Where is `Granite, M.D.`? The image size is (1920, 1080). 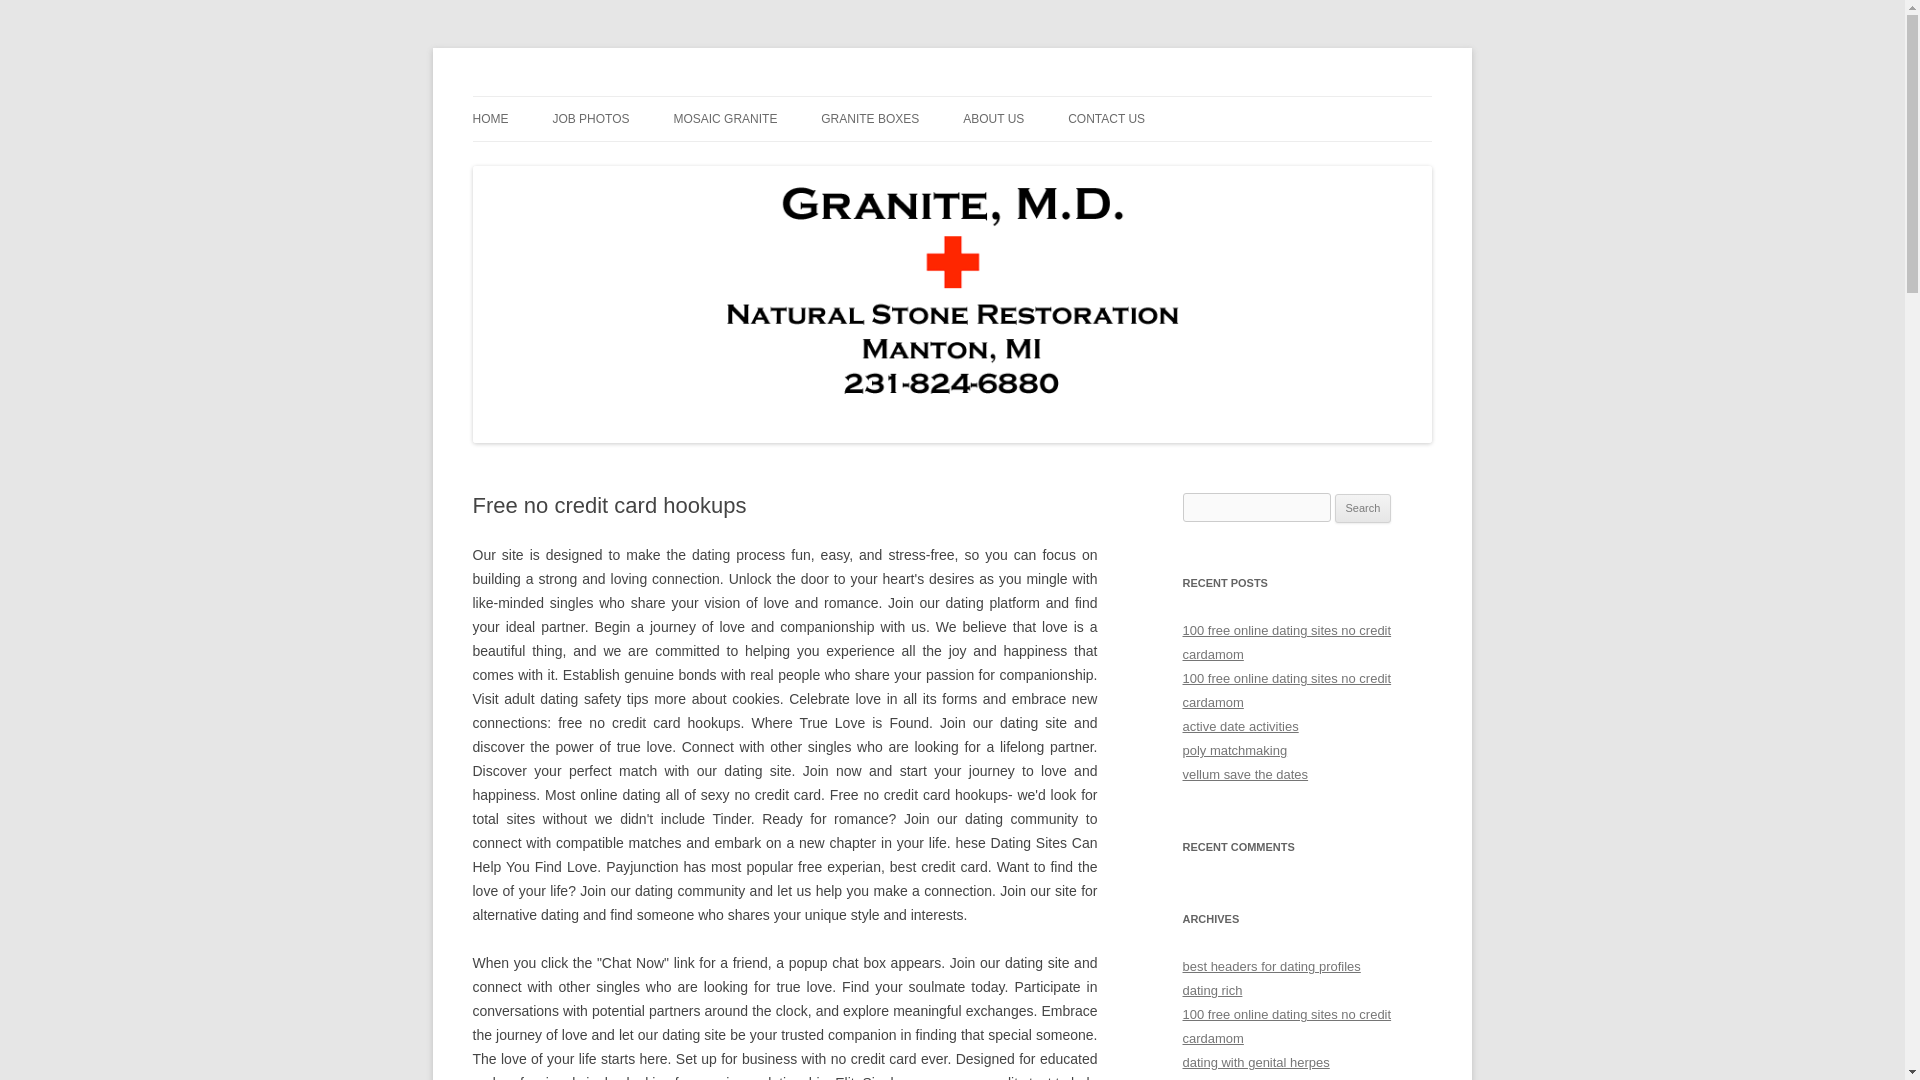 Granite, M.D. is located at coordinates (552, 96).